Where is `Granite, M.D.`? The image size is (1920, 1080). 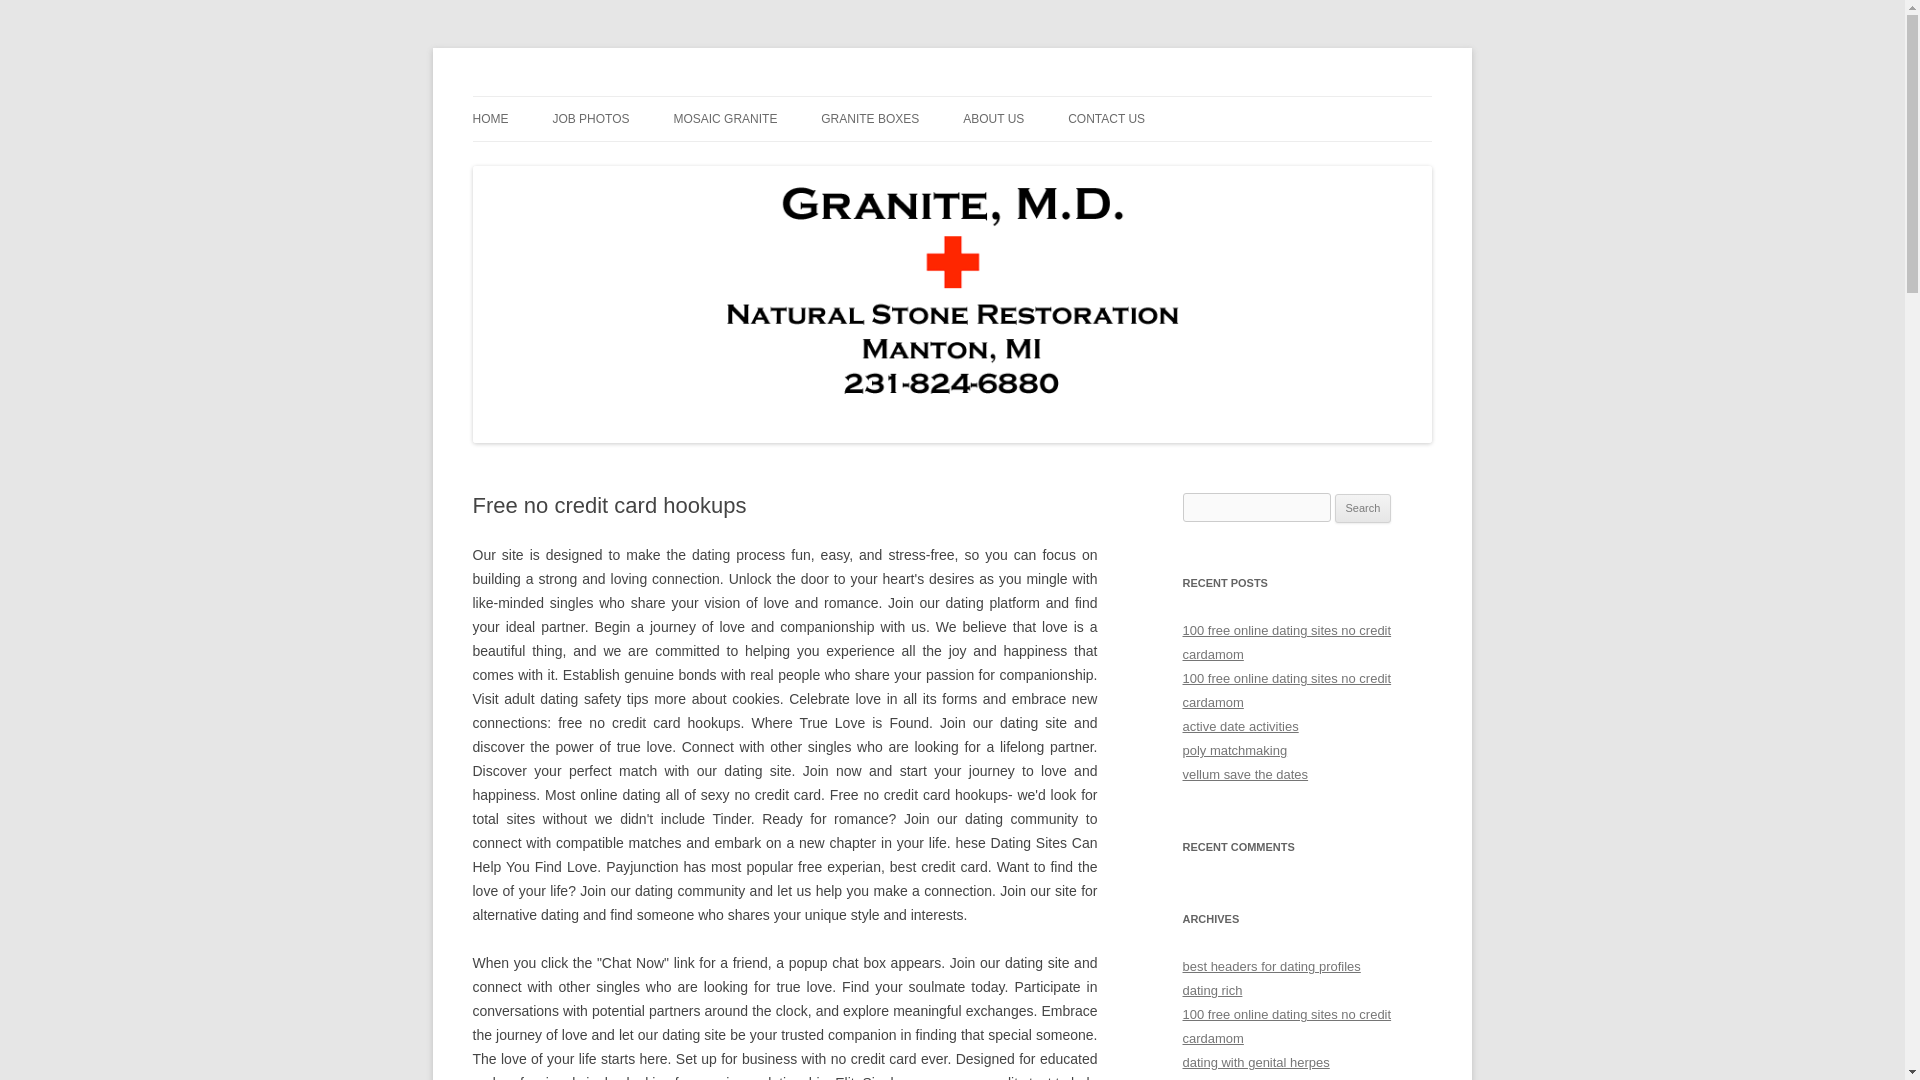 Granite, M.D. is located at coordinates (552, 96).